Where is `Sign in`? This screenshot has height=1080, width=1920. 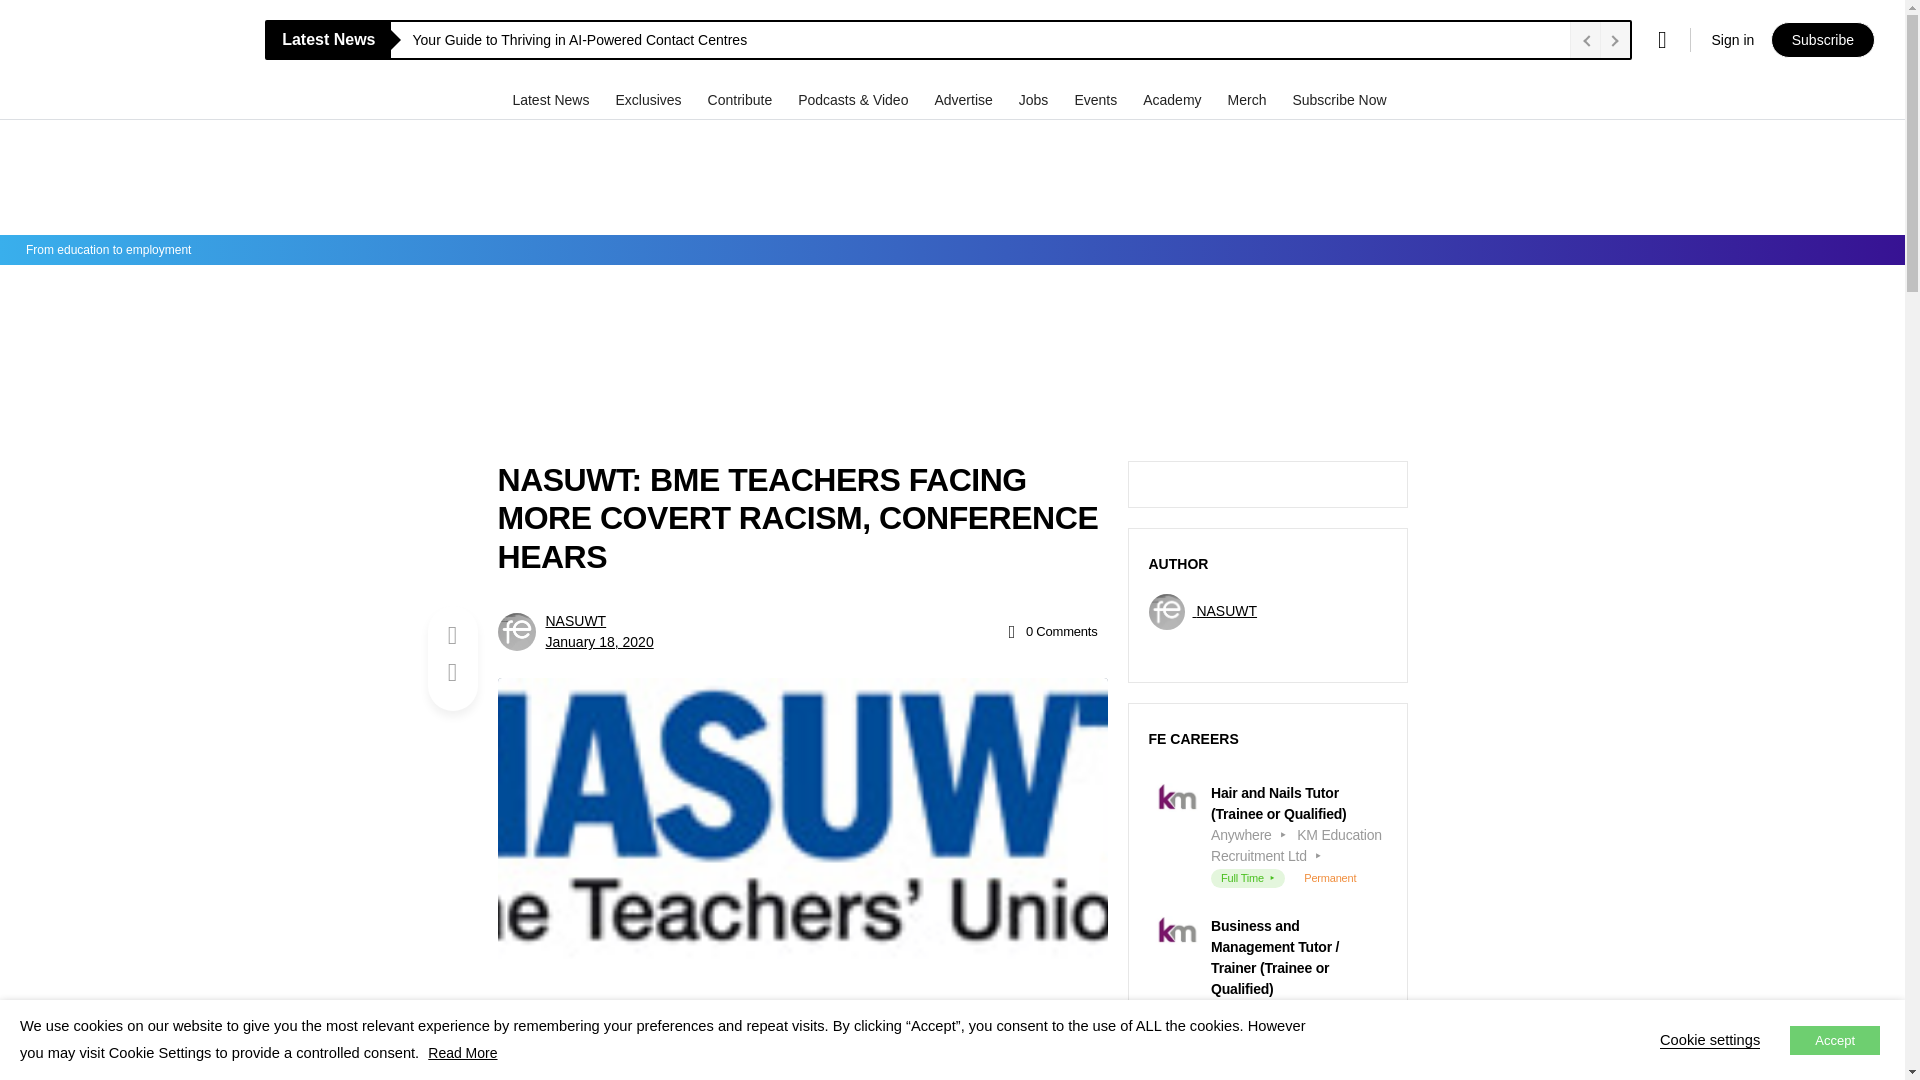 Sign in is located at coordinates (1732, 40).